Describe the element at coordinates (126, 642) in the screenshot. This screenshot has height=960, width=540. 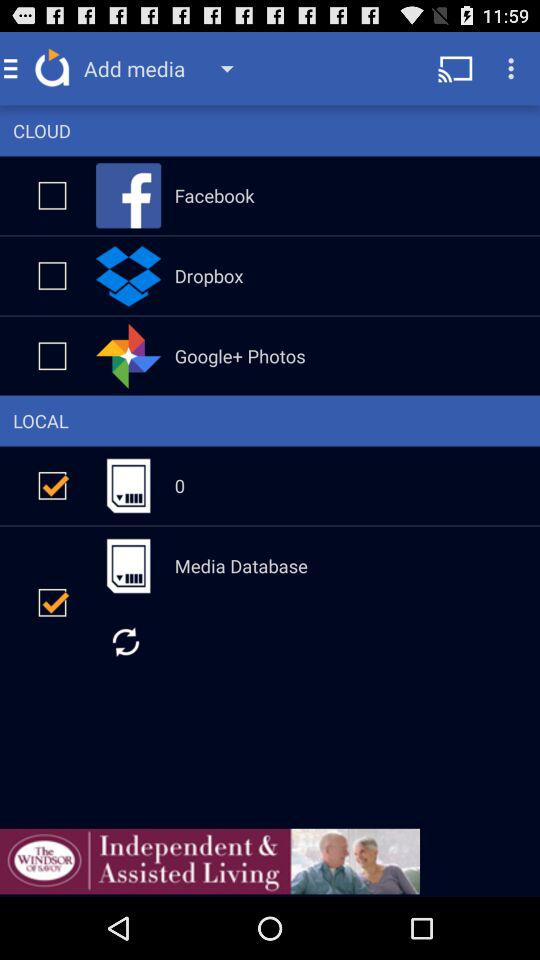
I see `reload` at that location.